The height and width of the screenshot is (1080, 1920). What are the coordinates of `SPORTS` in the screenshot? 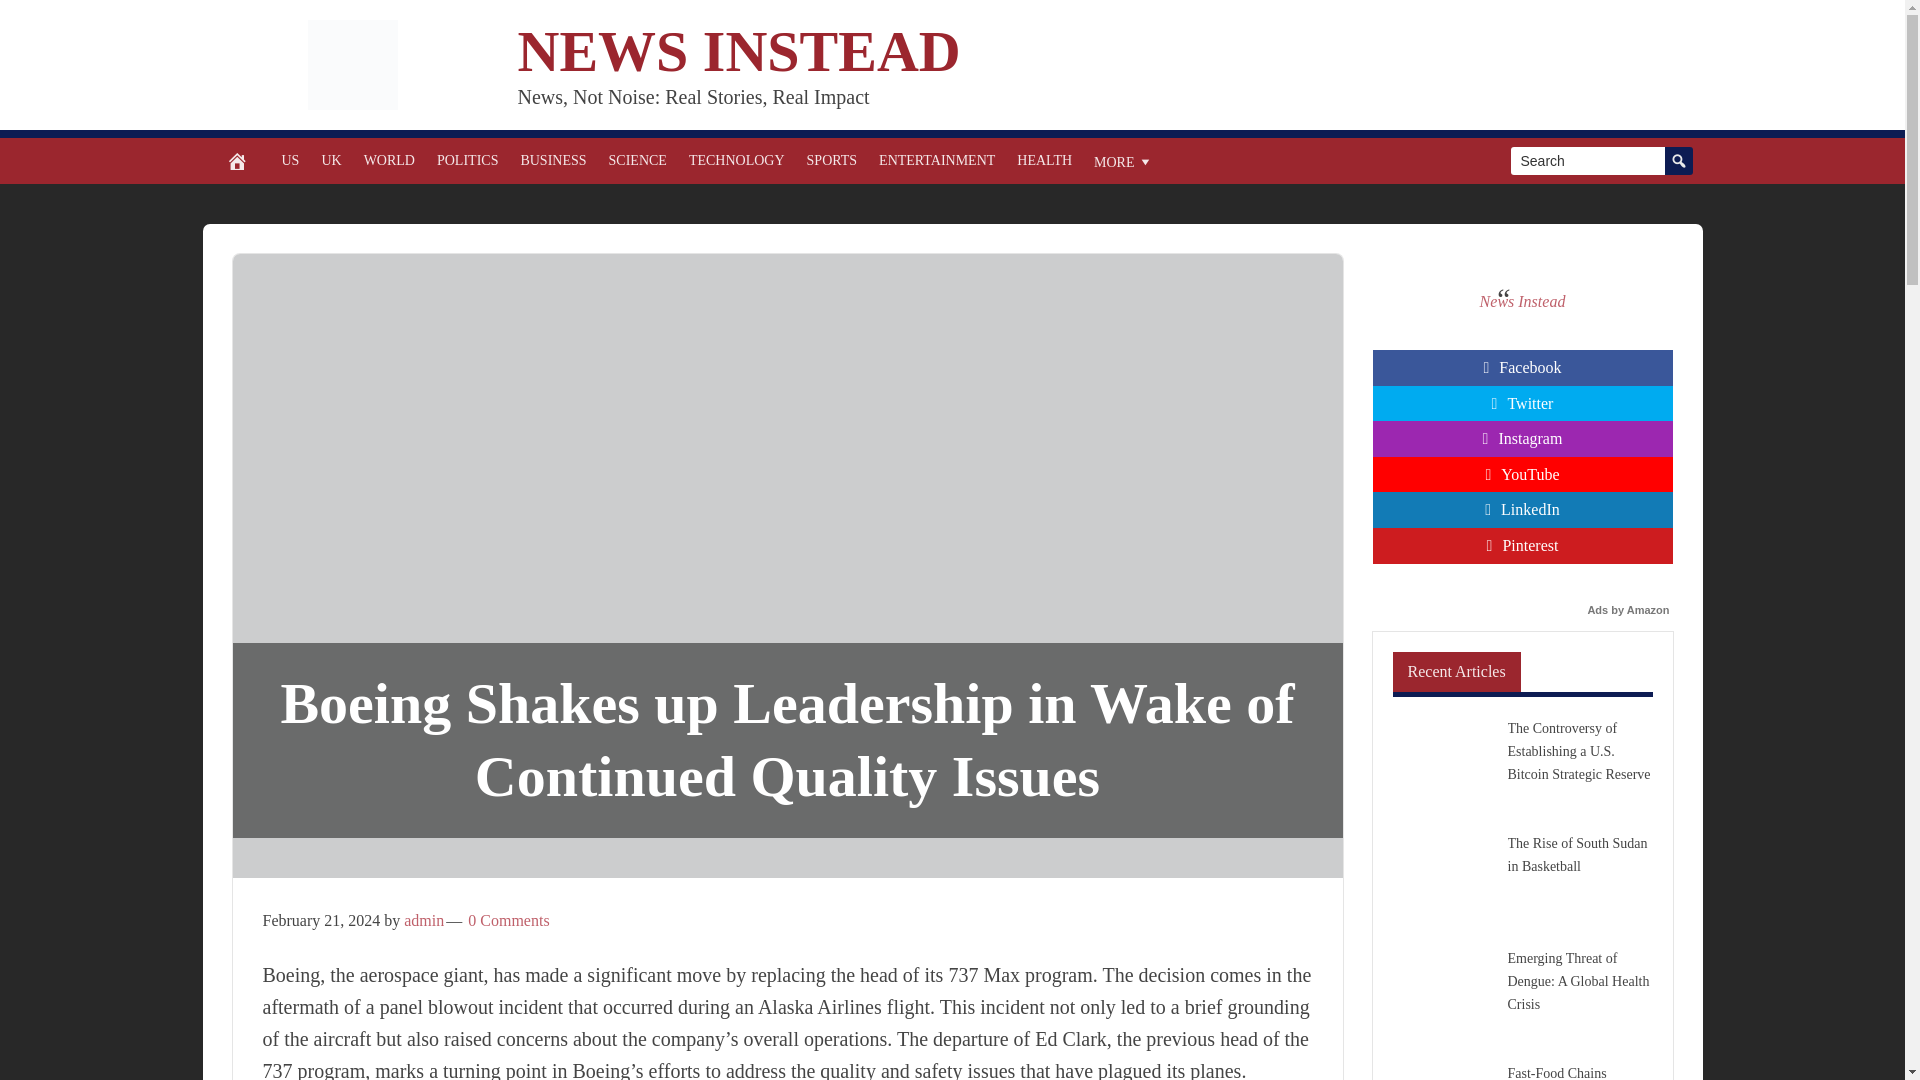 It's located at (832, 160).